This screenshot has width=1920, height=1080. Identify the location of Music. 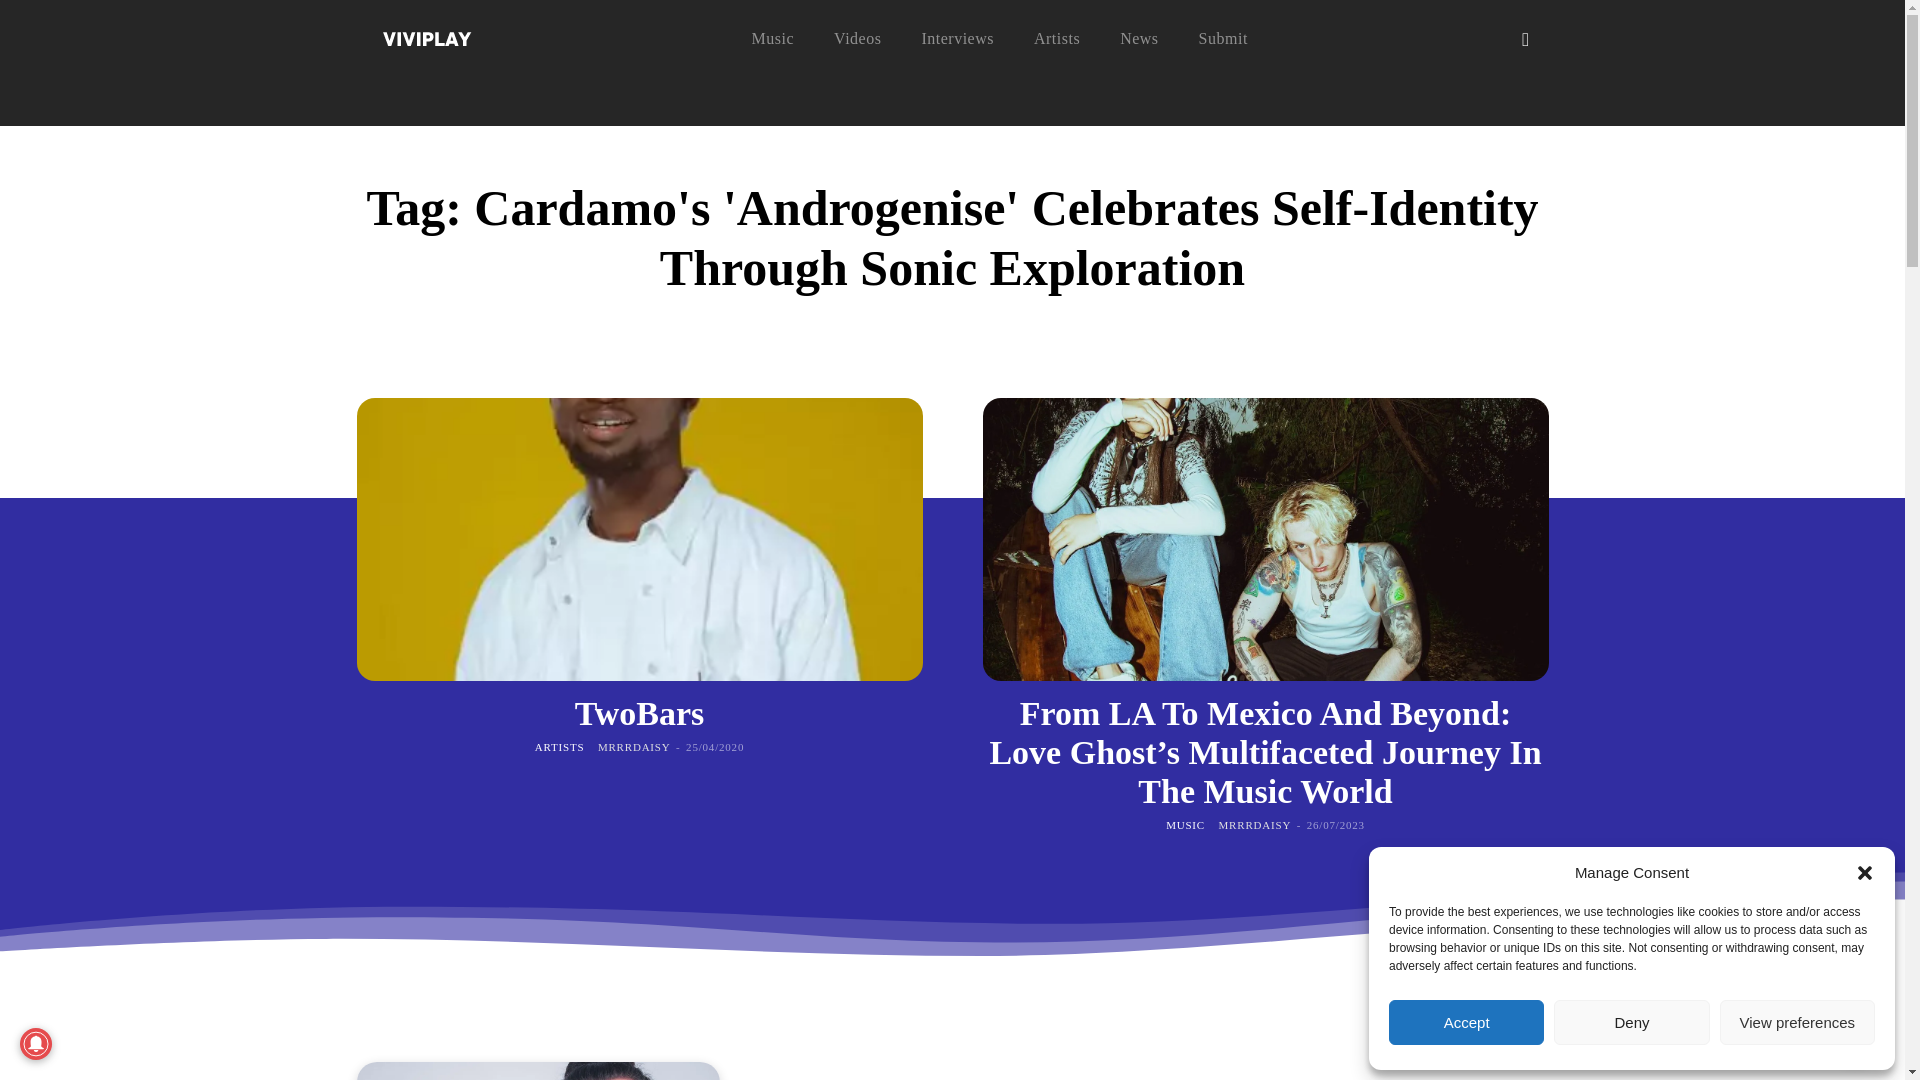
(773, 38).